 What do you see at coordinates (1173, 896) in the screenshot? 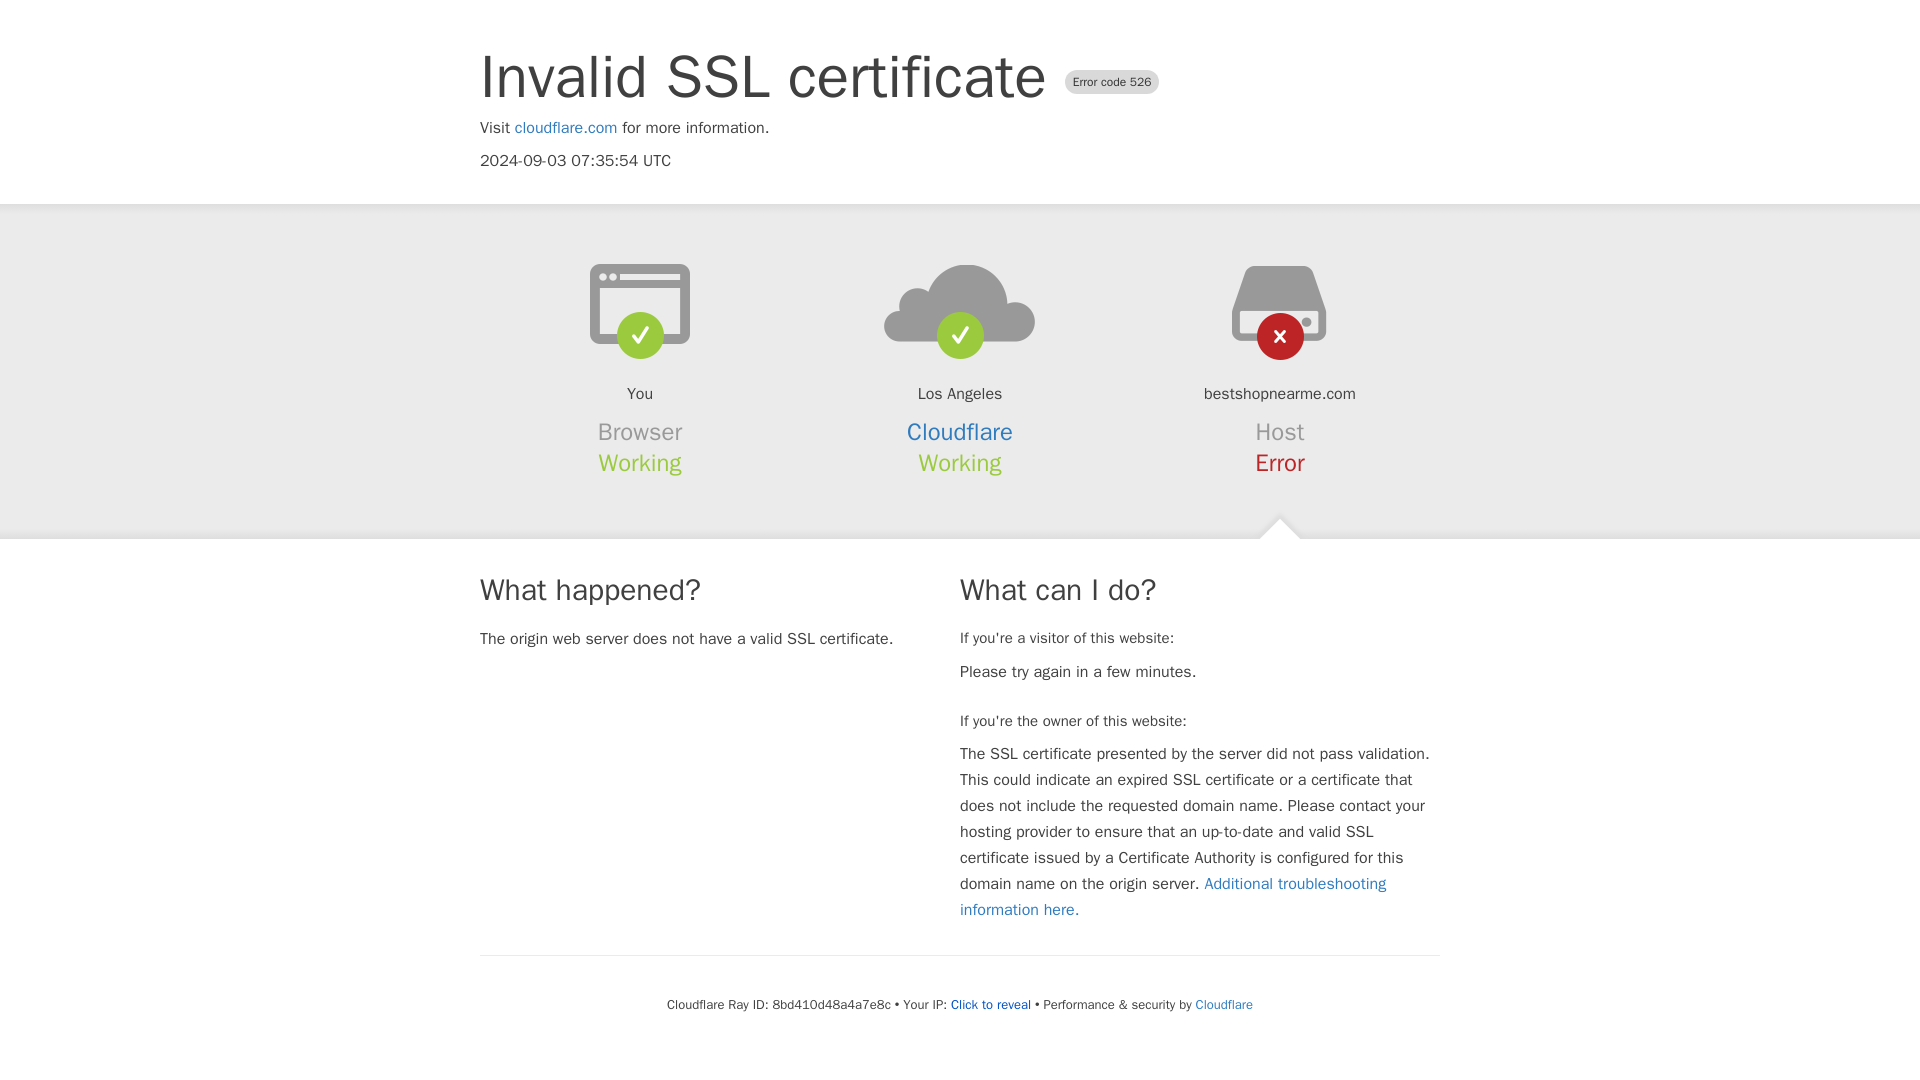
I see `Additional troubleshooting information here.` at bounding box center [1173, 896].